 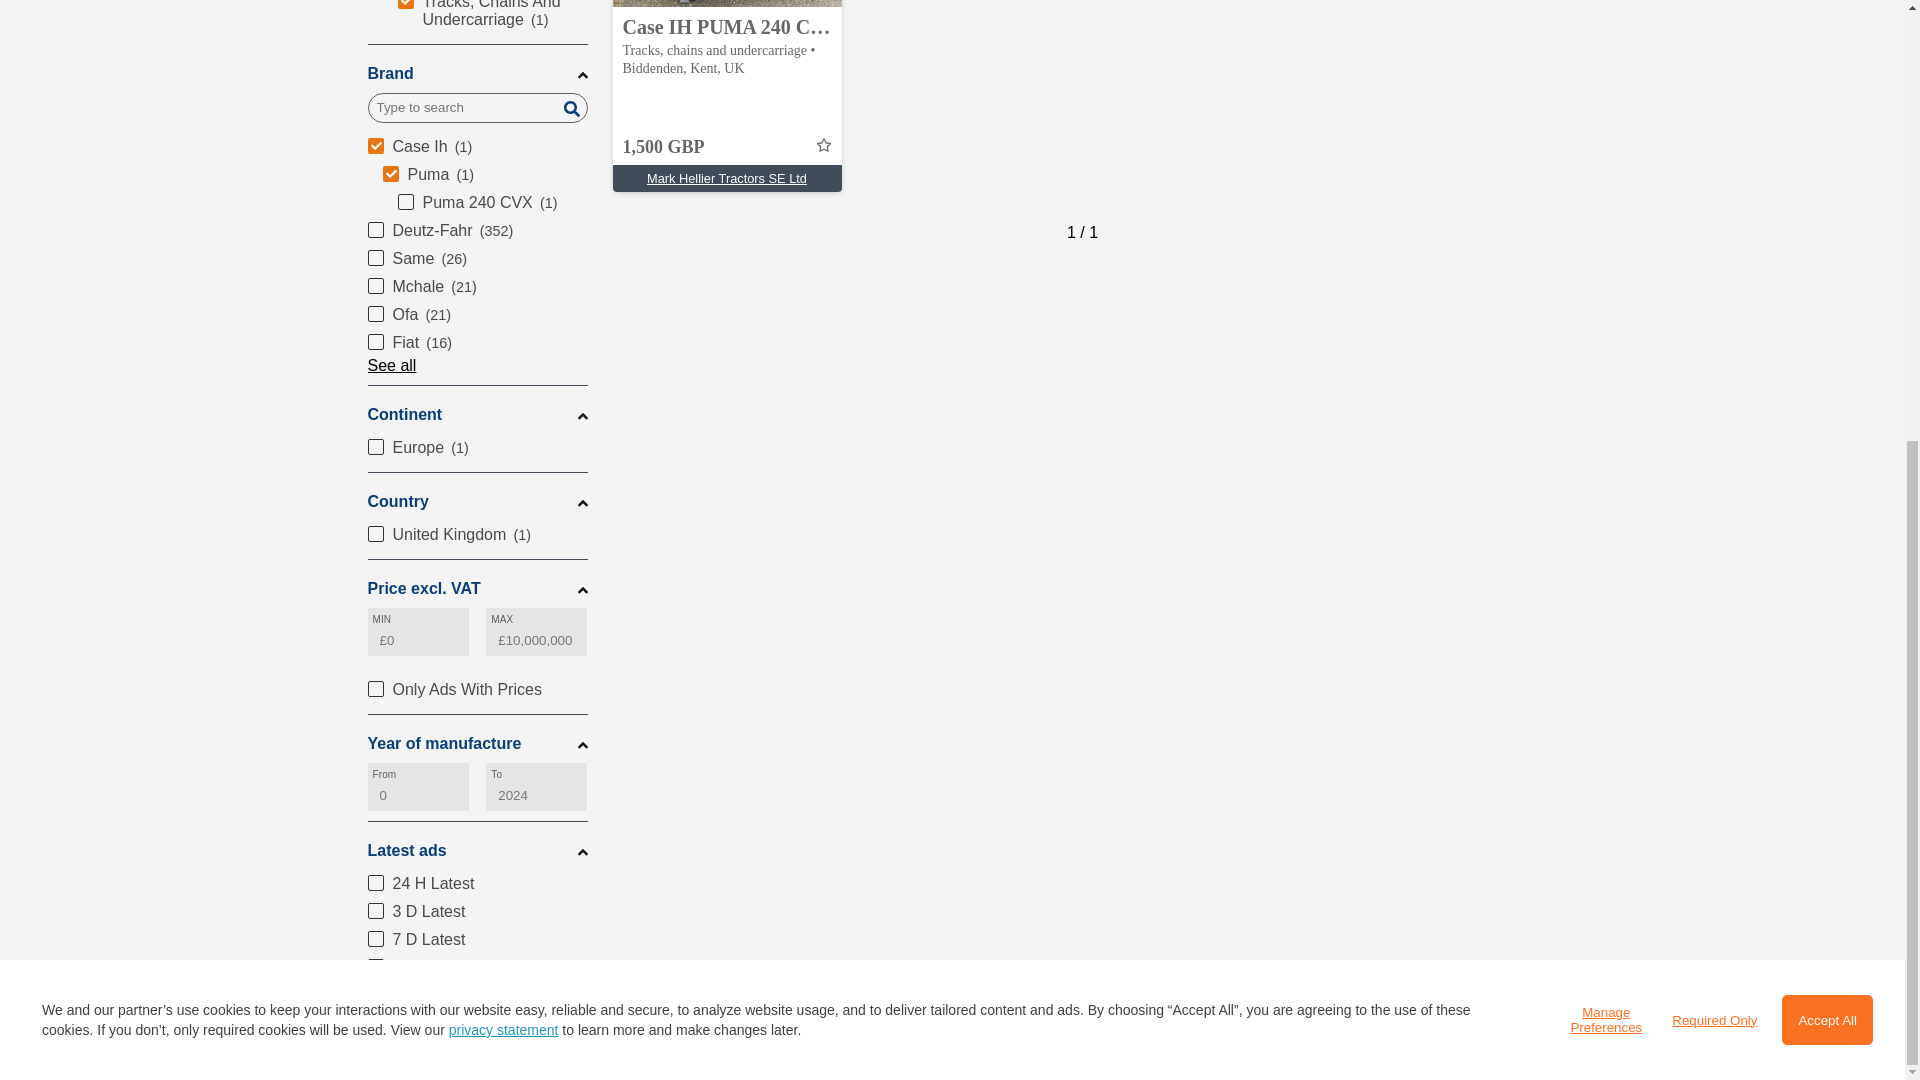 I want to click on Puma, so click(x=484, y=174).